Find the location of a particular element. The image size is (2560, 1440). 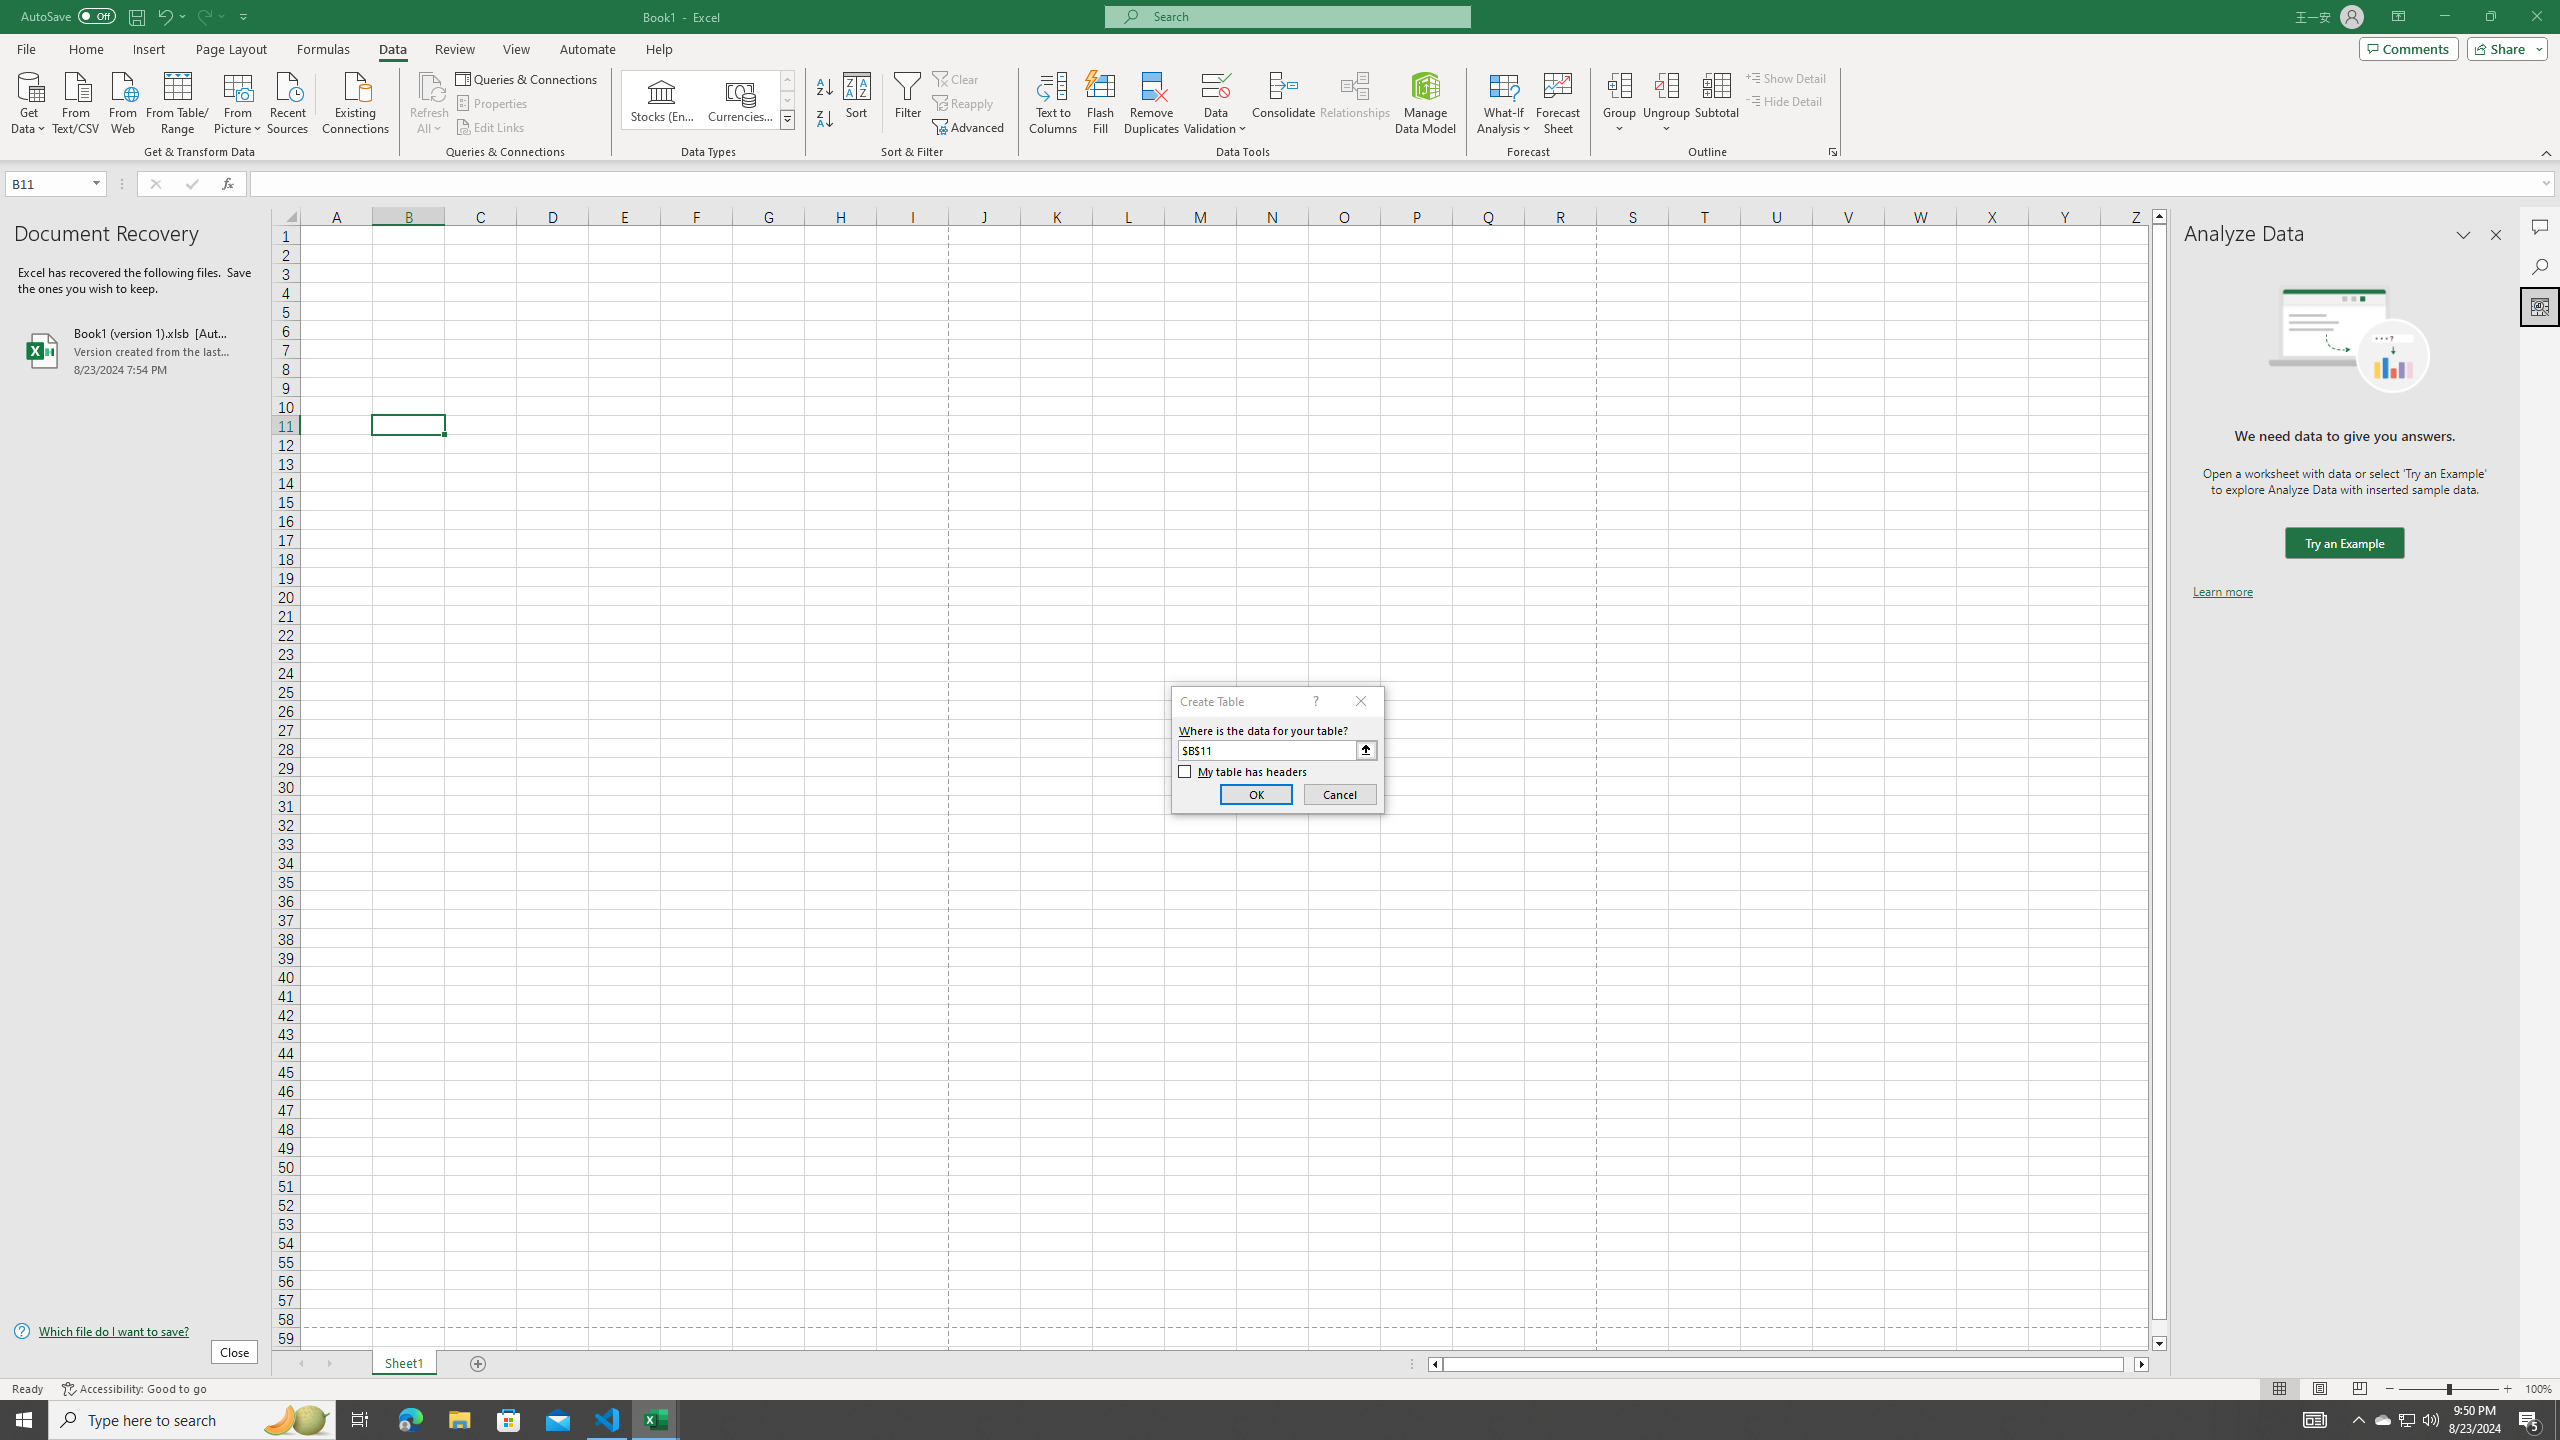

Currencies (English) is located at coordinates (740, 100).